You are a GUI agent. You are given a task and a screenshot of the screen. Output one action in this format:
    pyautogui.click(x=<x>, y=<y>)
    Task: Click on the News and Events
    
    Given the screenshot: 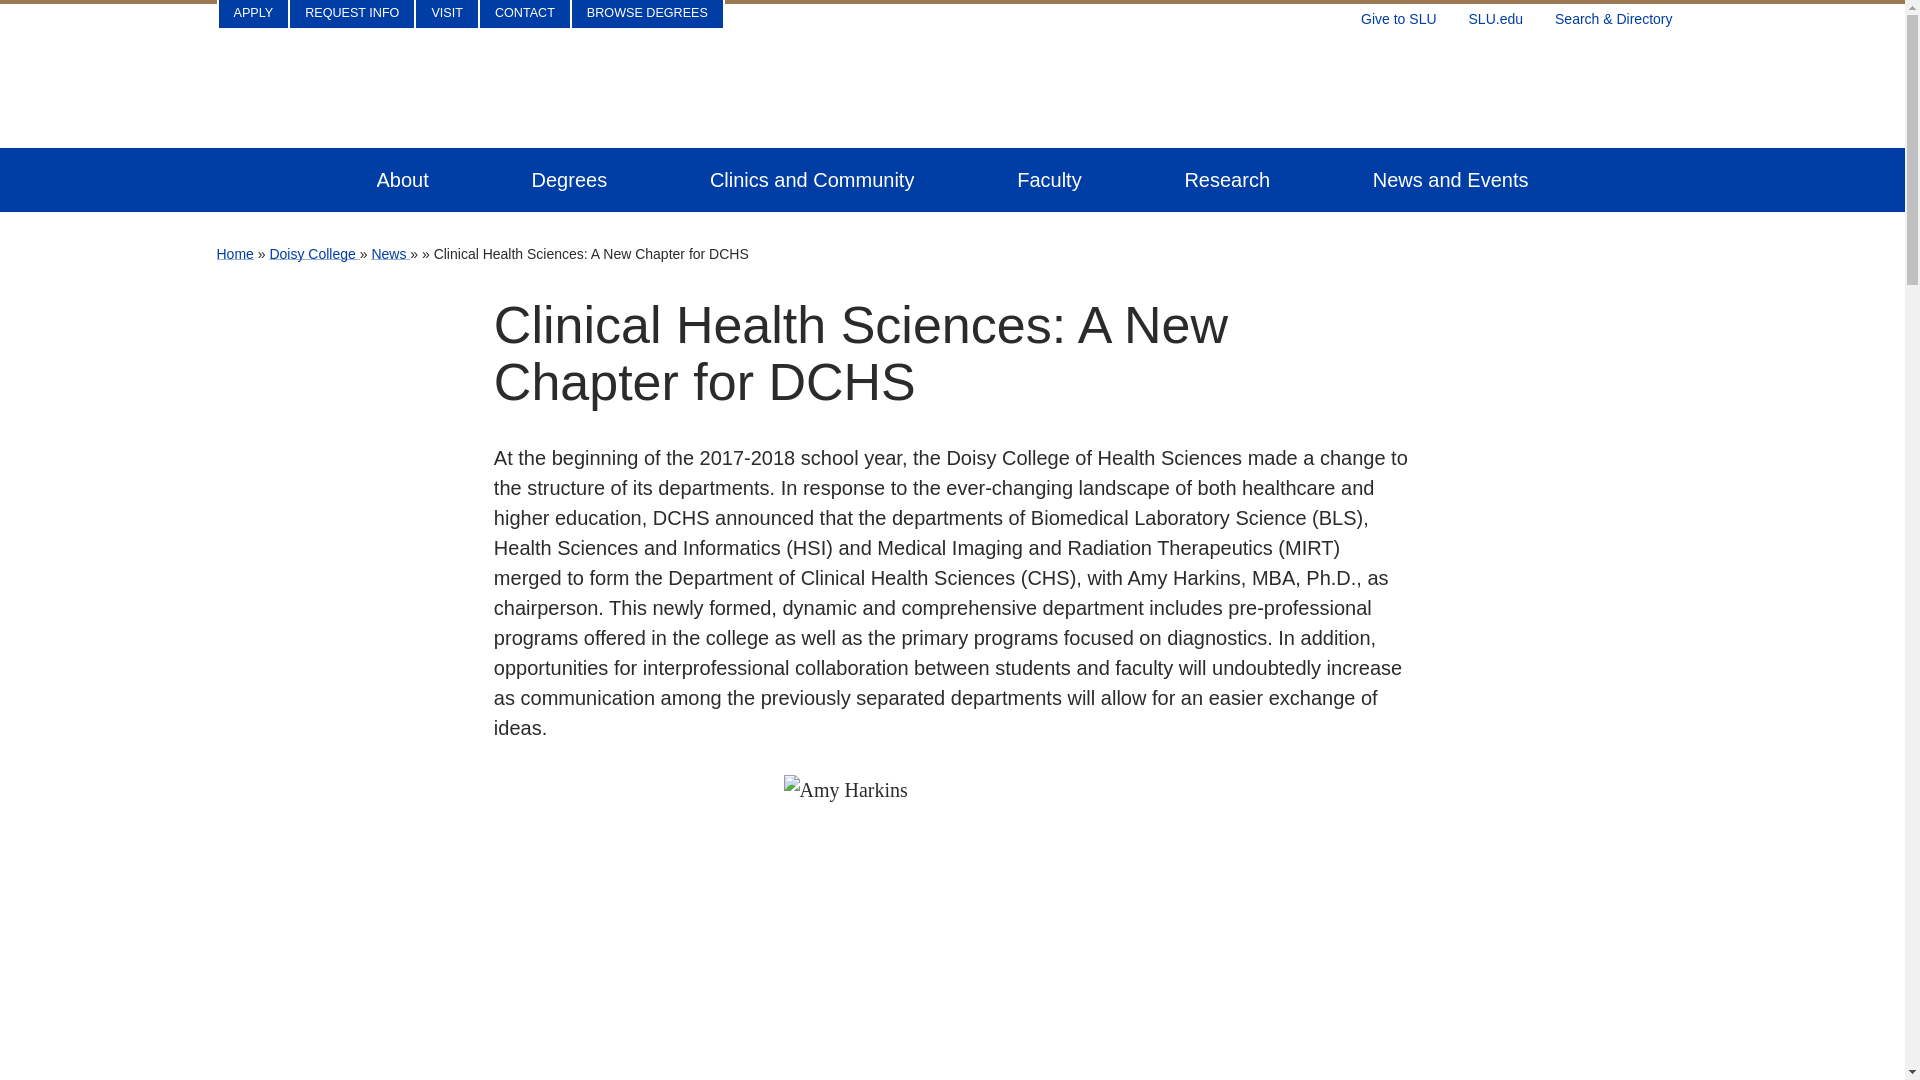 What is the action you would take?
    pyautogui.click(x=1450, y=180)
    